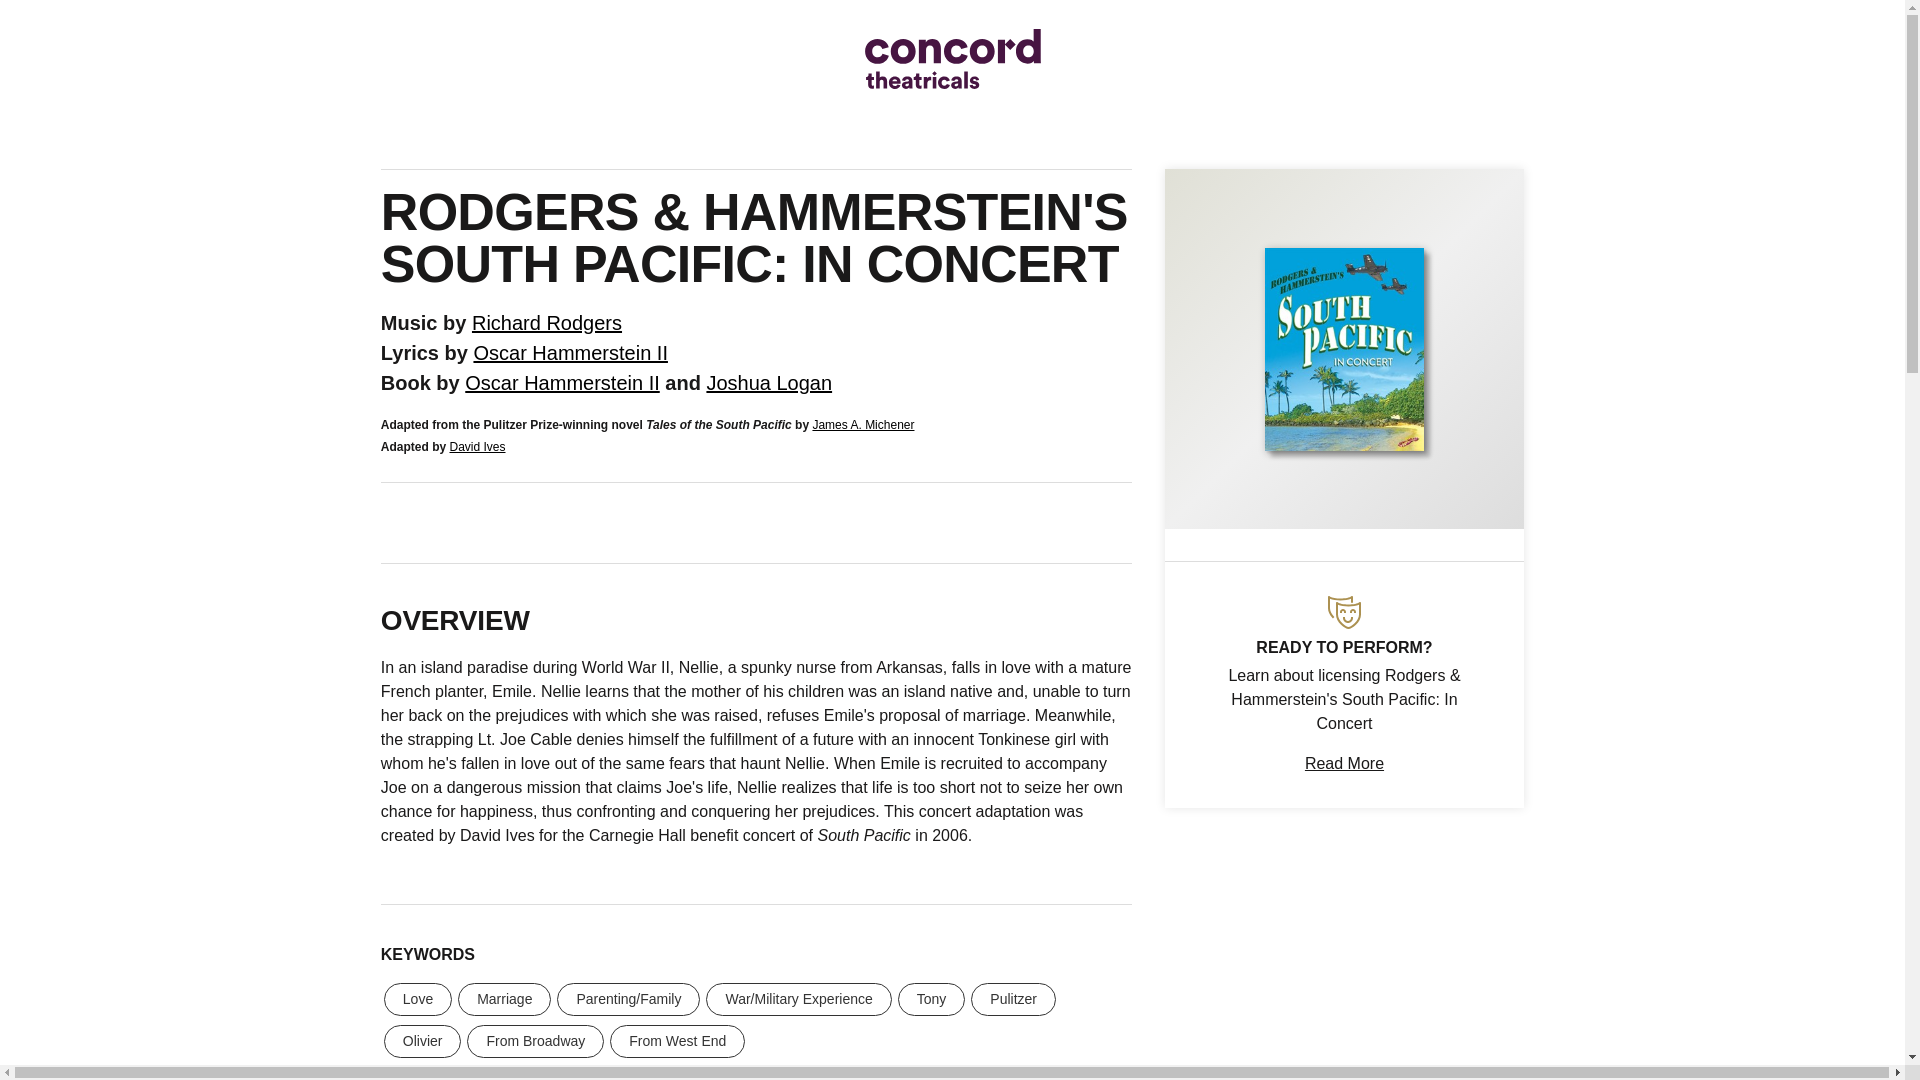 Image resolution: width=1920 pixels, height=1080 pixels. What do you see at coordinates (1344, 612) in the screenshot?
I see `SubGenre` at bounding box center [1344, 612].